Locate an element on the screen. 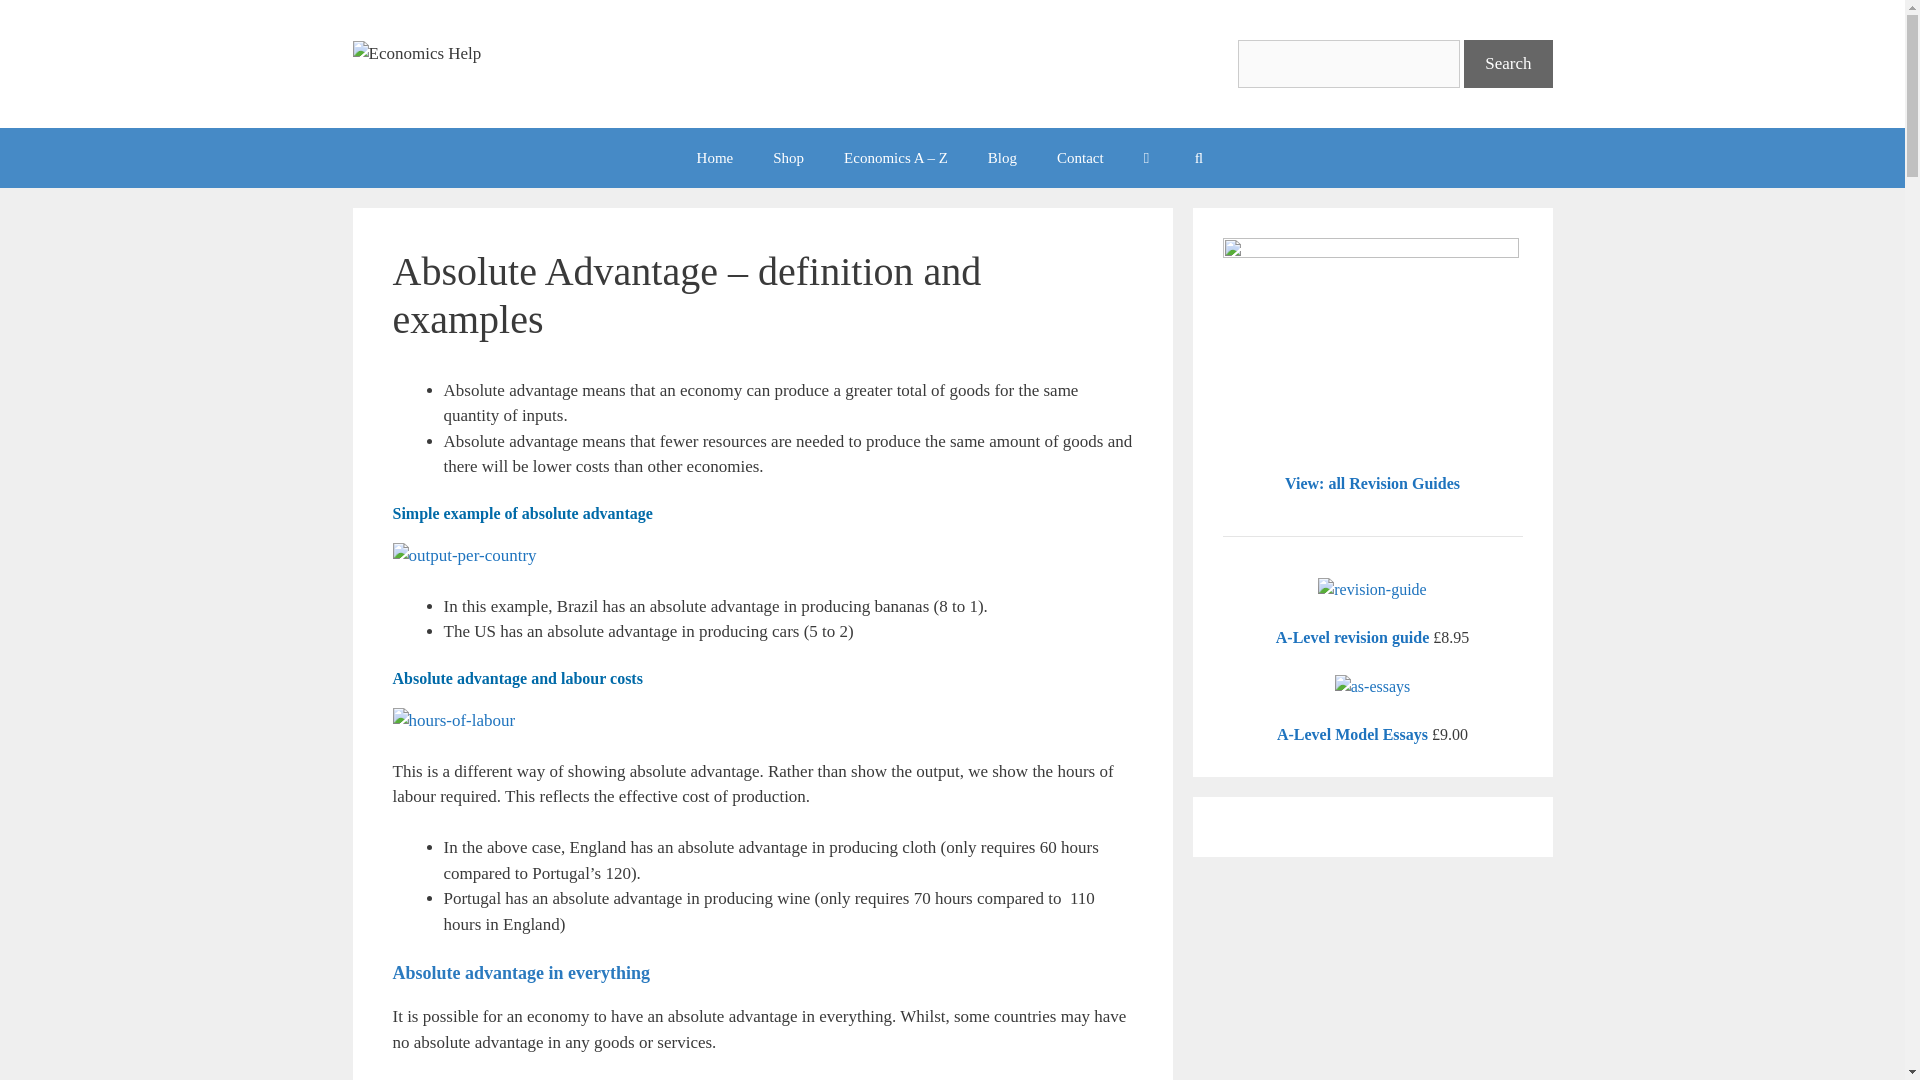 The height and width of the screenshot is (1080, 1920). Shop is located at coordinates (788, 158).